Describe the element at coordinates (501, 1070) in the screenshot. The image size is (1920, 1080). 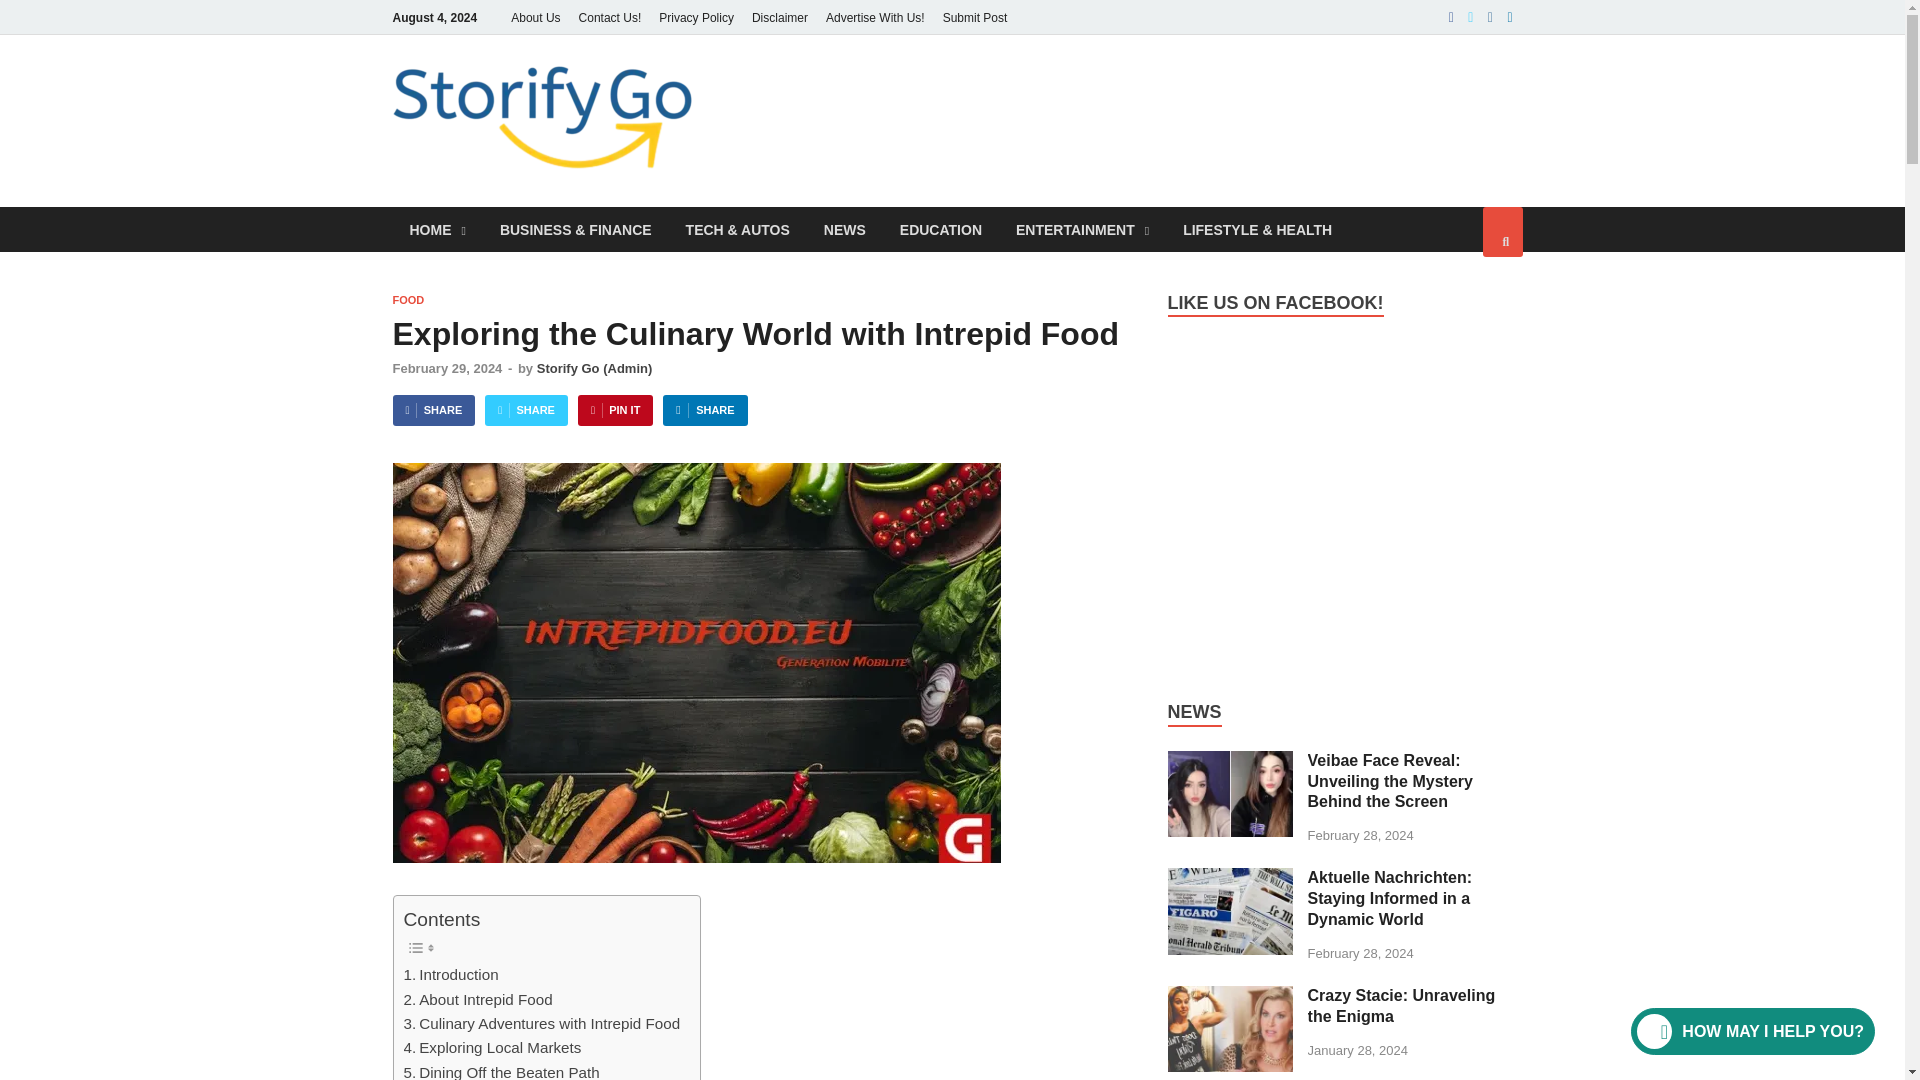
I see `Dining Off the Beaten Path` at that location.